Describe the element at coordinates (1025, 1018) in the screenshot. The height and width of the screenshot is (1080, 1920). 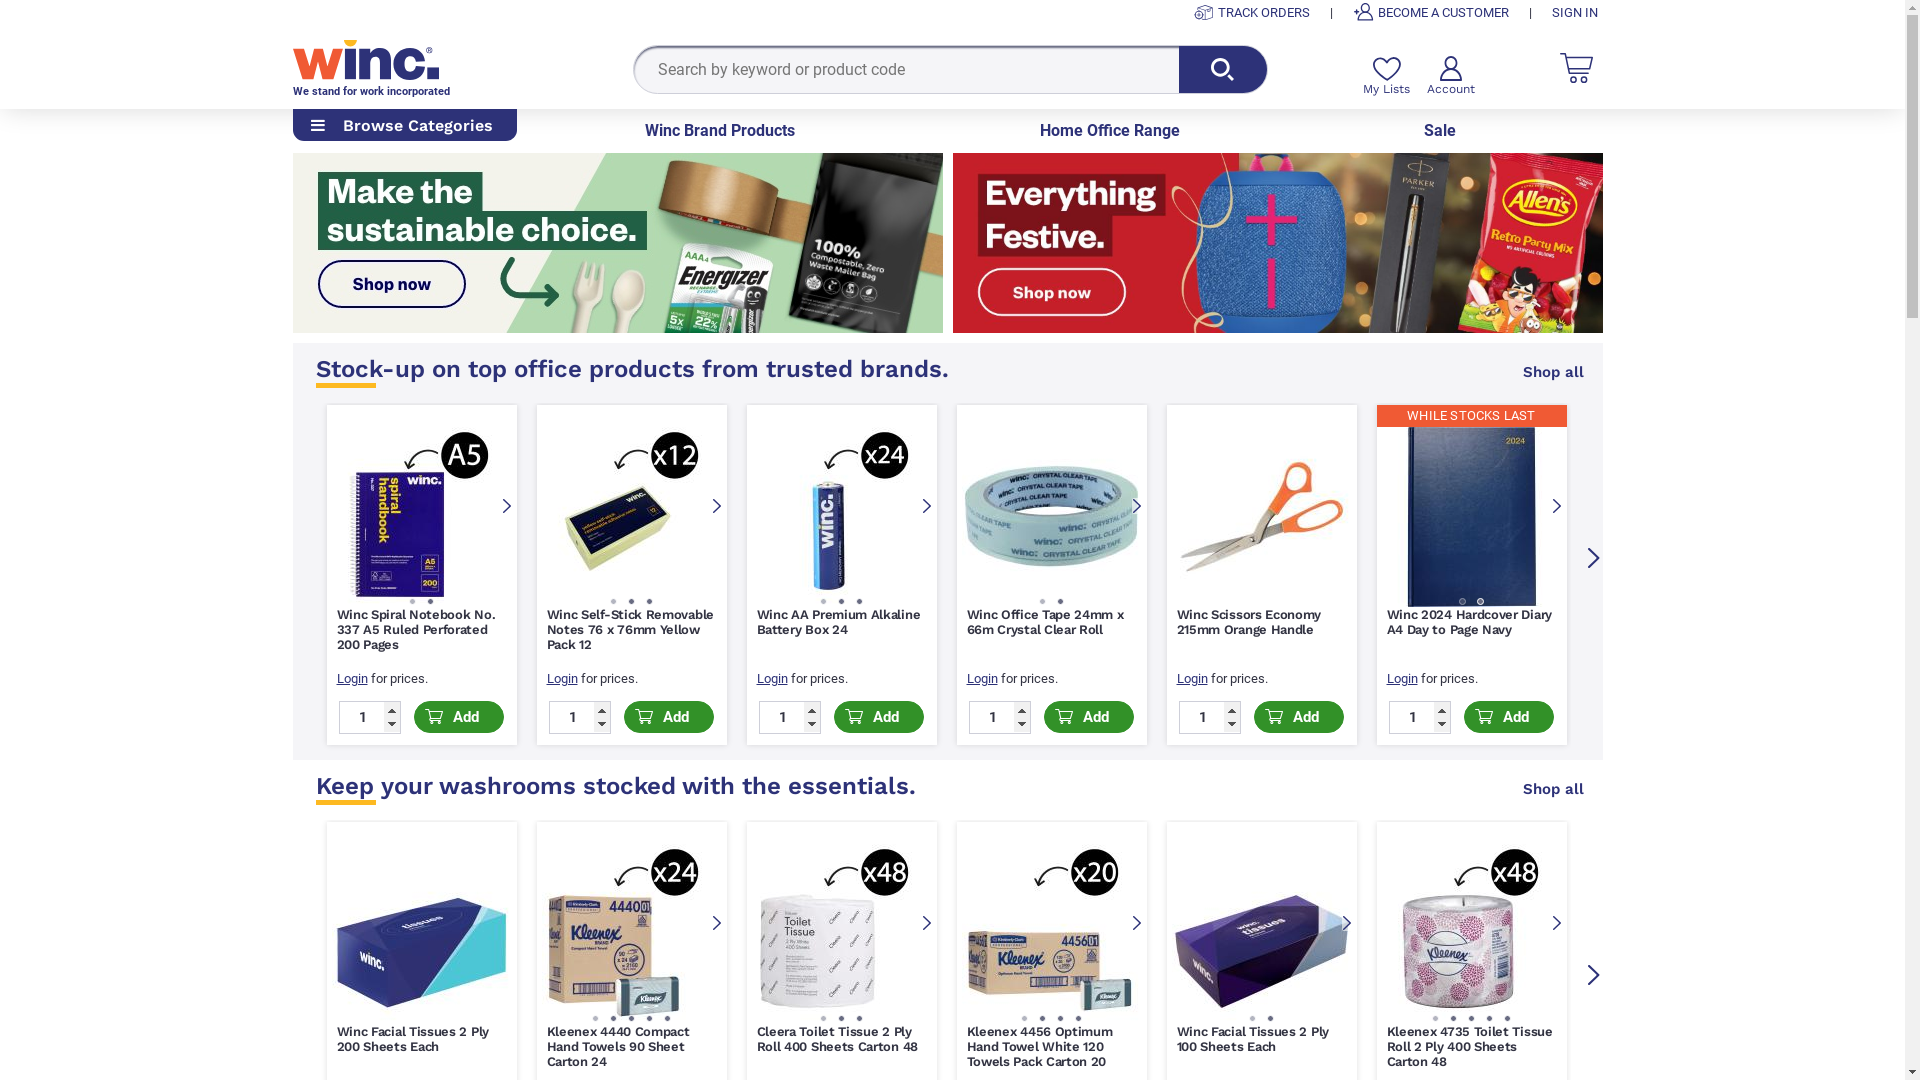
I see `Image 1` at that location.